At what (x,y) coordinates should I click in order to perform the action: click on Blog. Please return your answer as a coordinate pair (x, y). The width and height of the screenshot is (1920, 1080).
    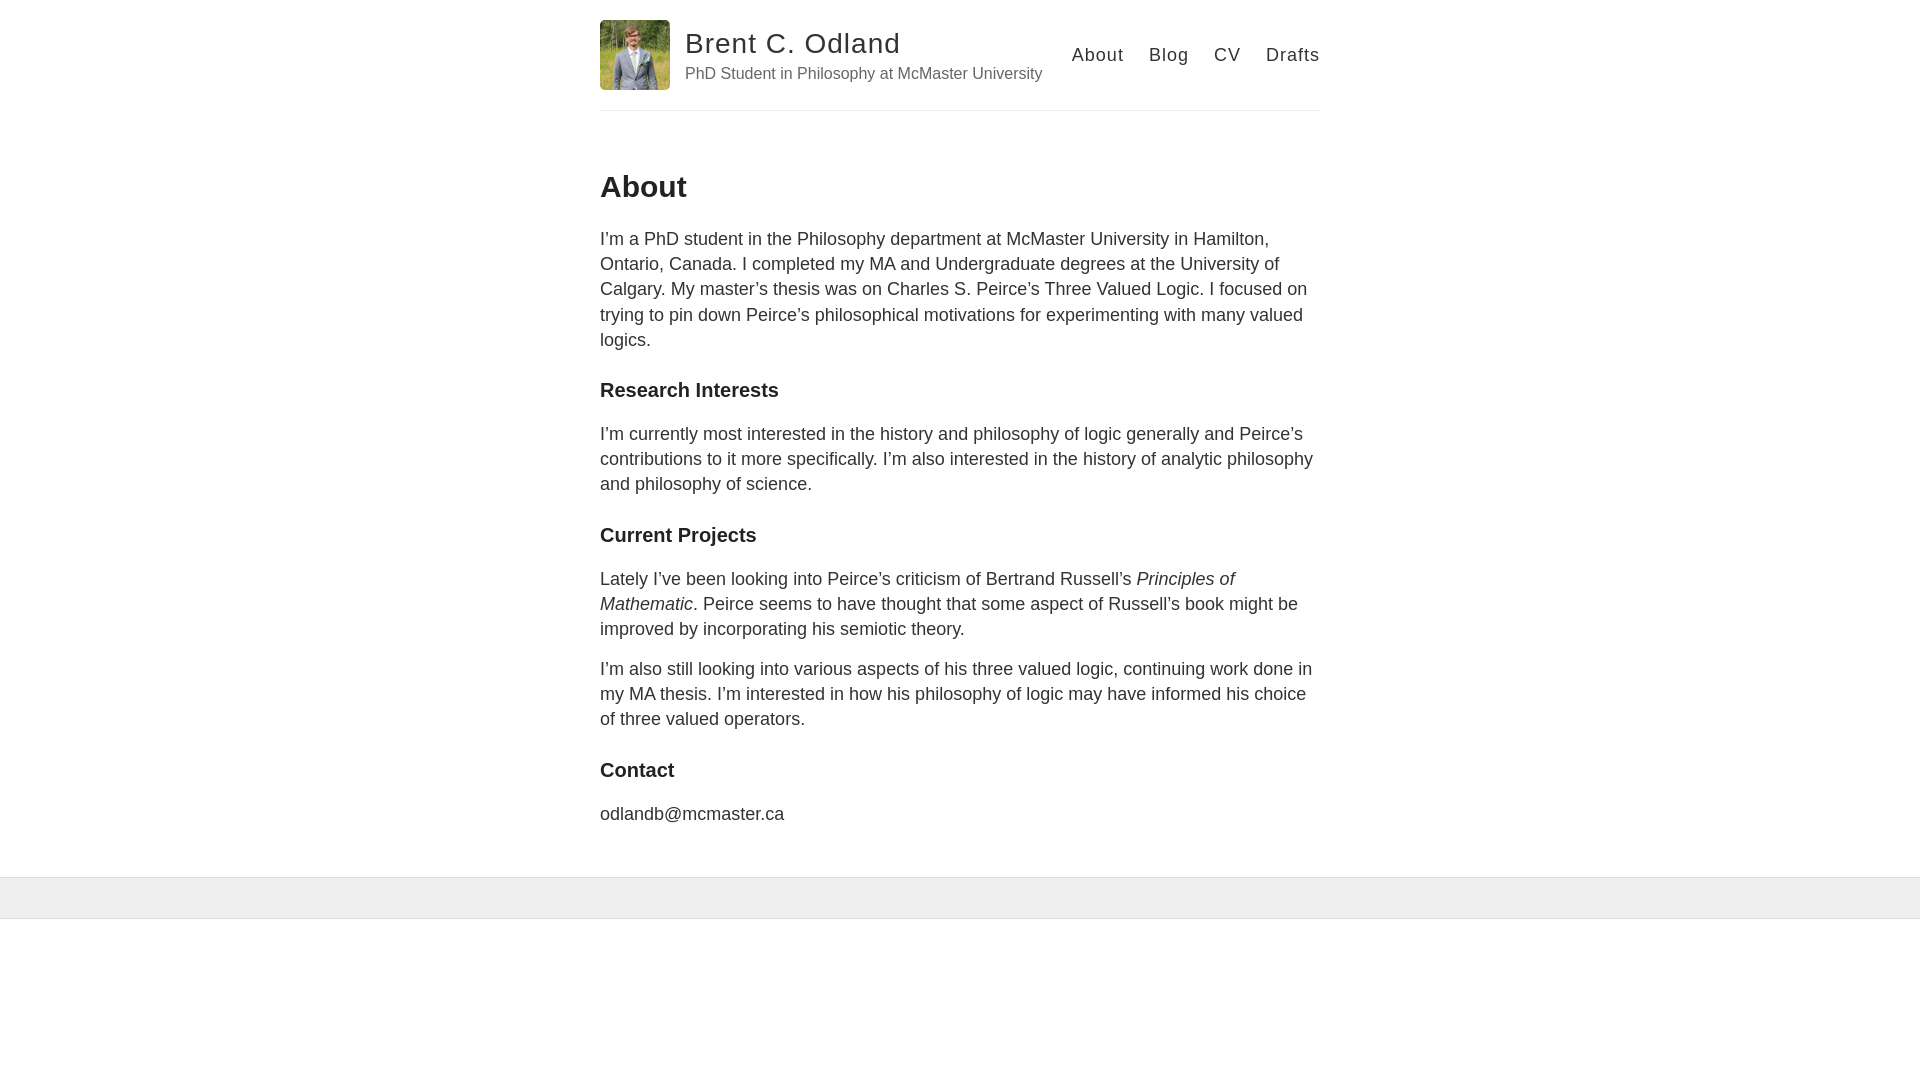
    Looking at the image, I should click on (1169, 55).